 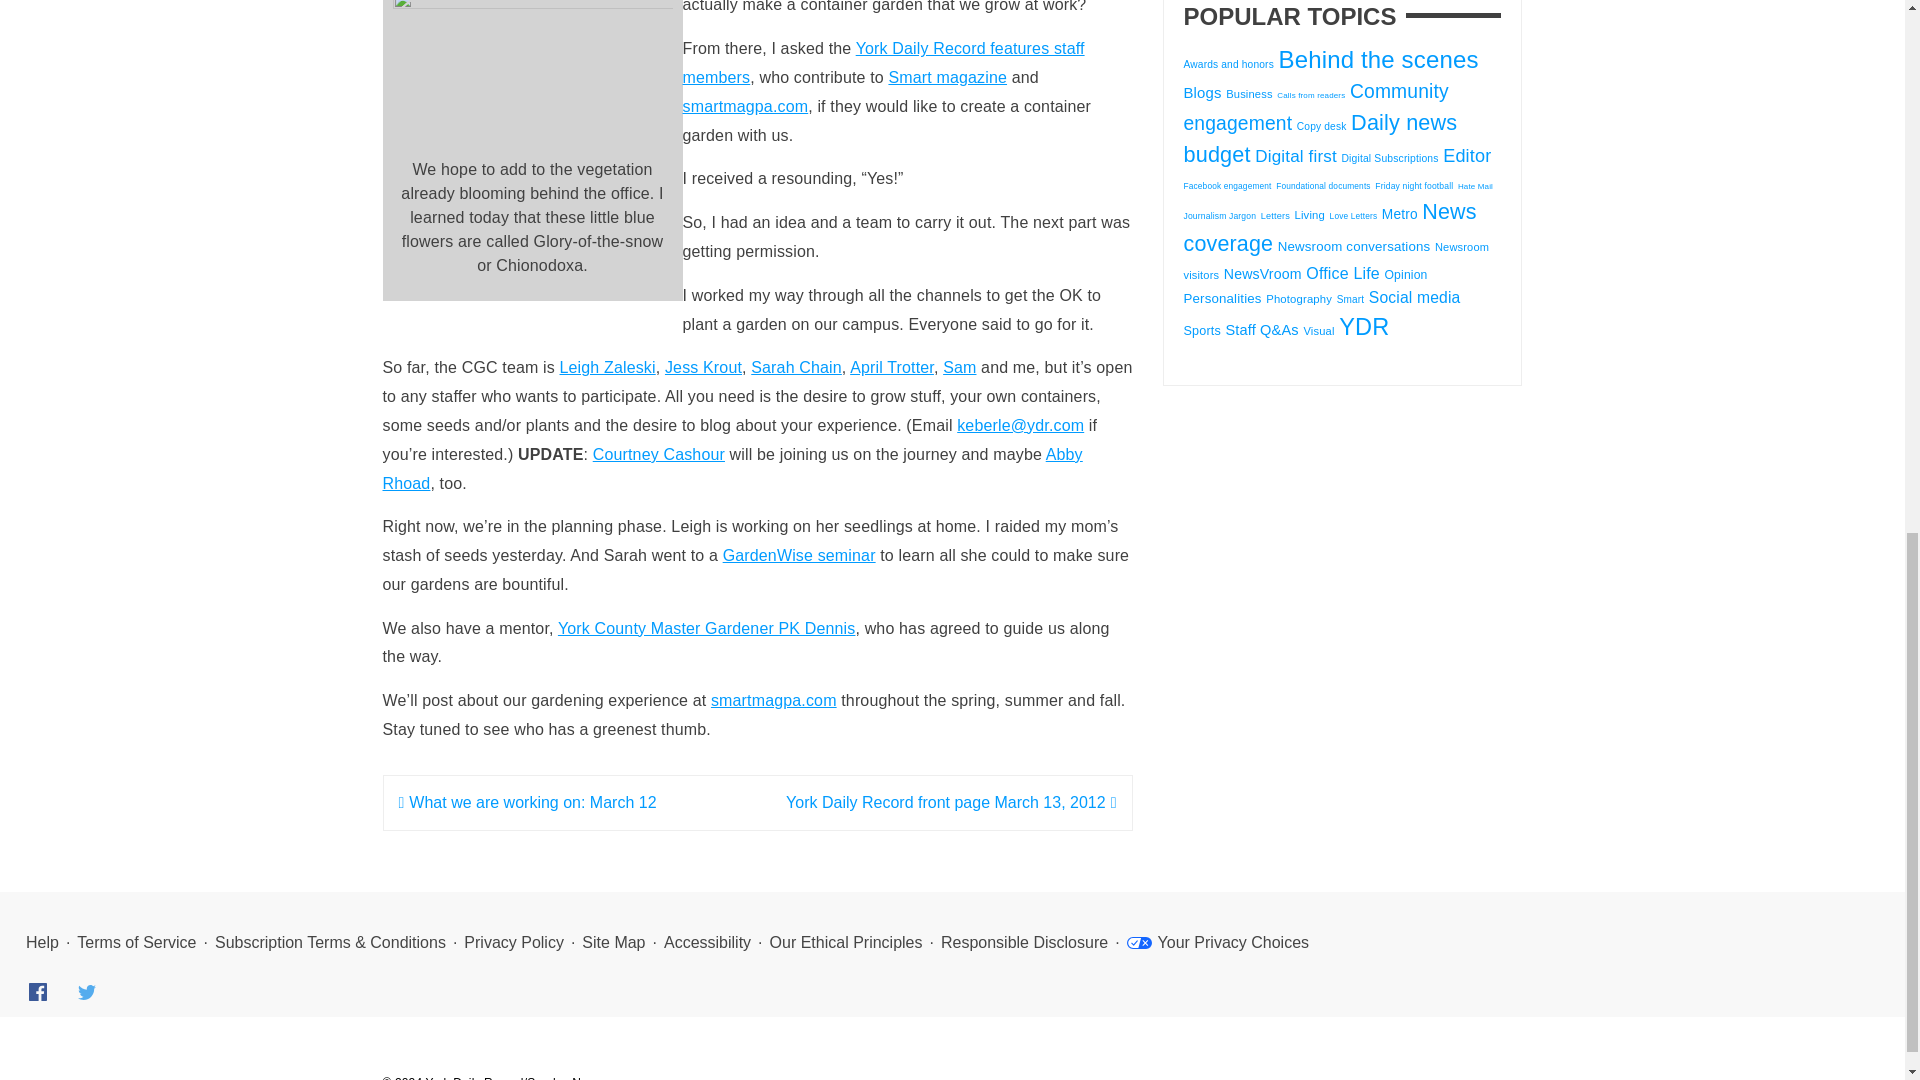 I want to click on Abby Rhoad, so click(x=732, y=469).